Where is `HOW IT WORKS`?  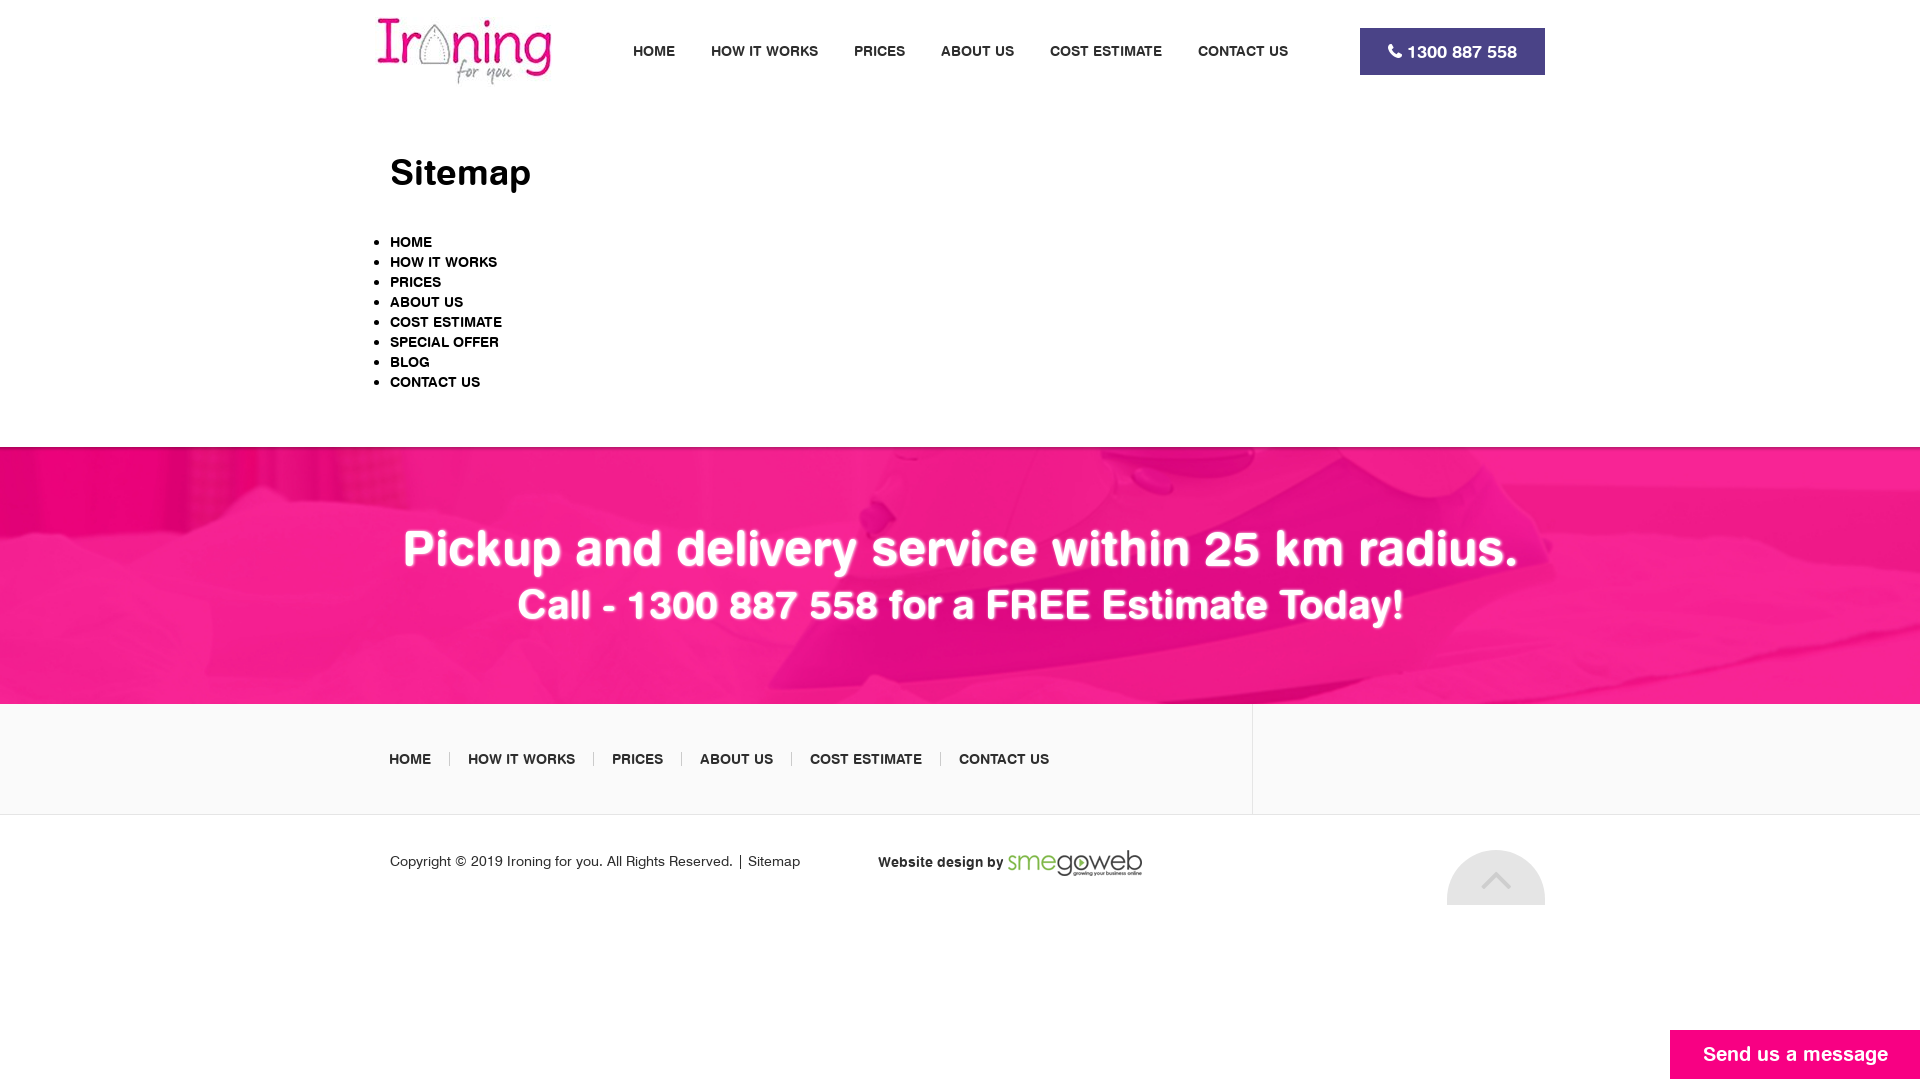 HOW IT WORKS is located at coordinates (764, 50).